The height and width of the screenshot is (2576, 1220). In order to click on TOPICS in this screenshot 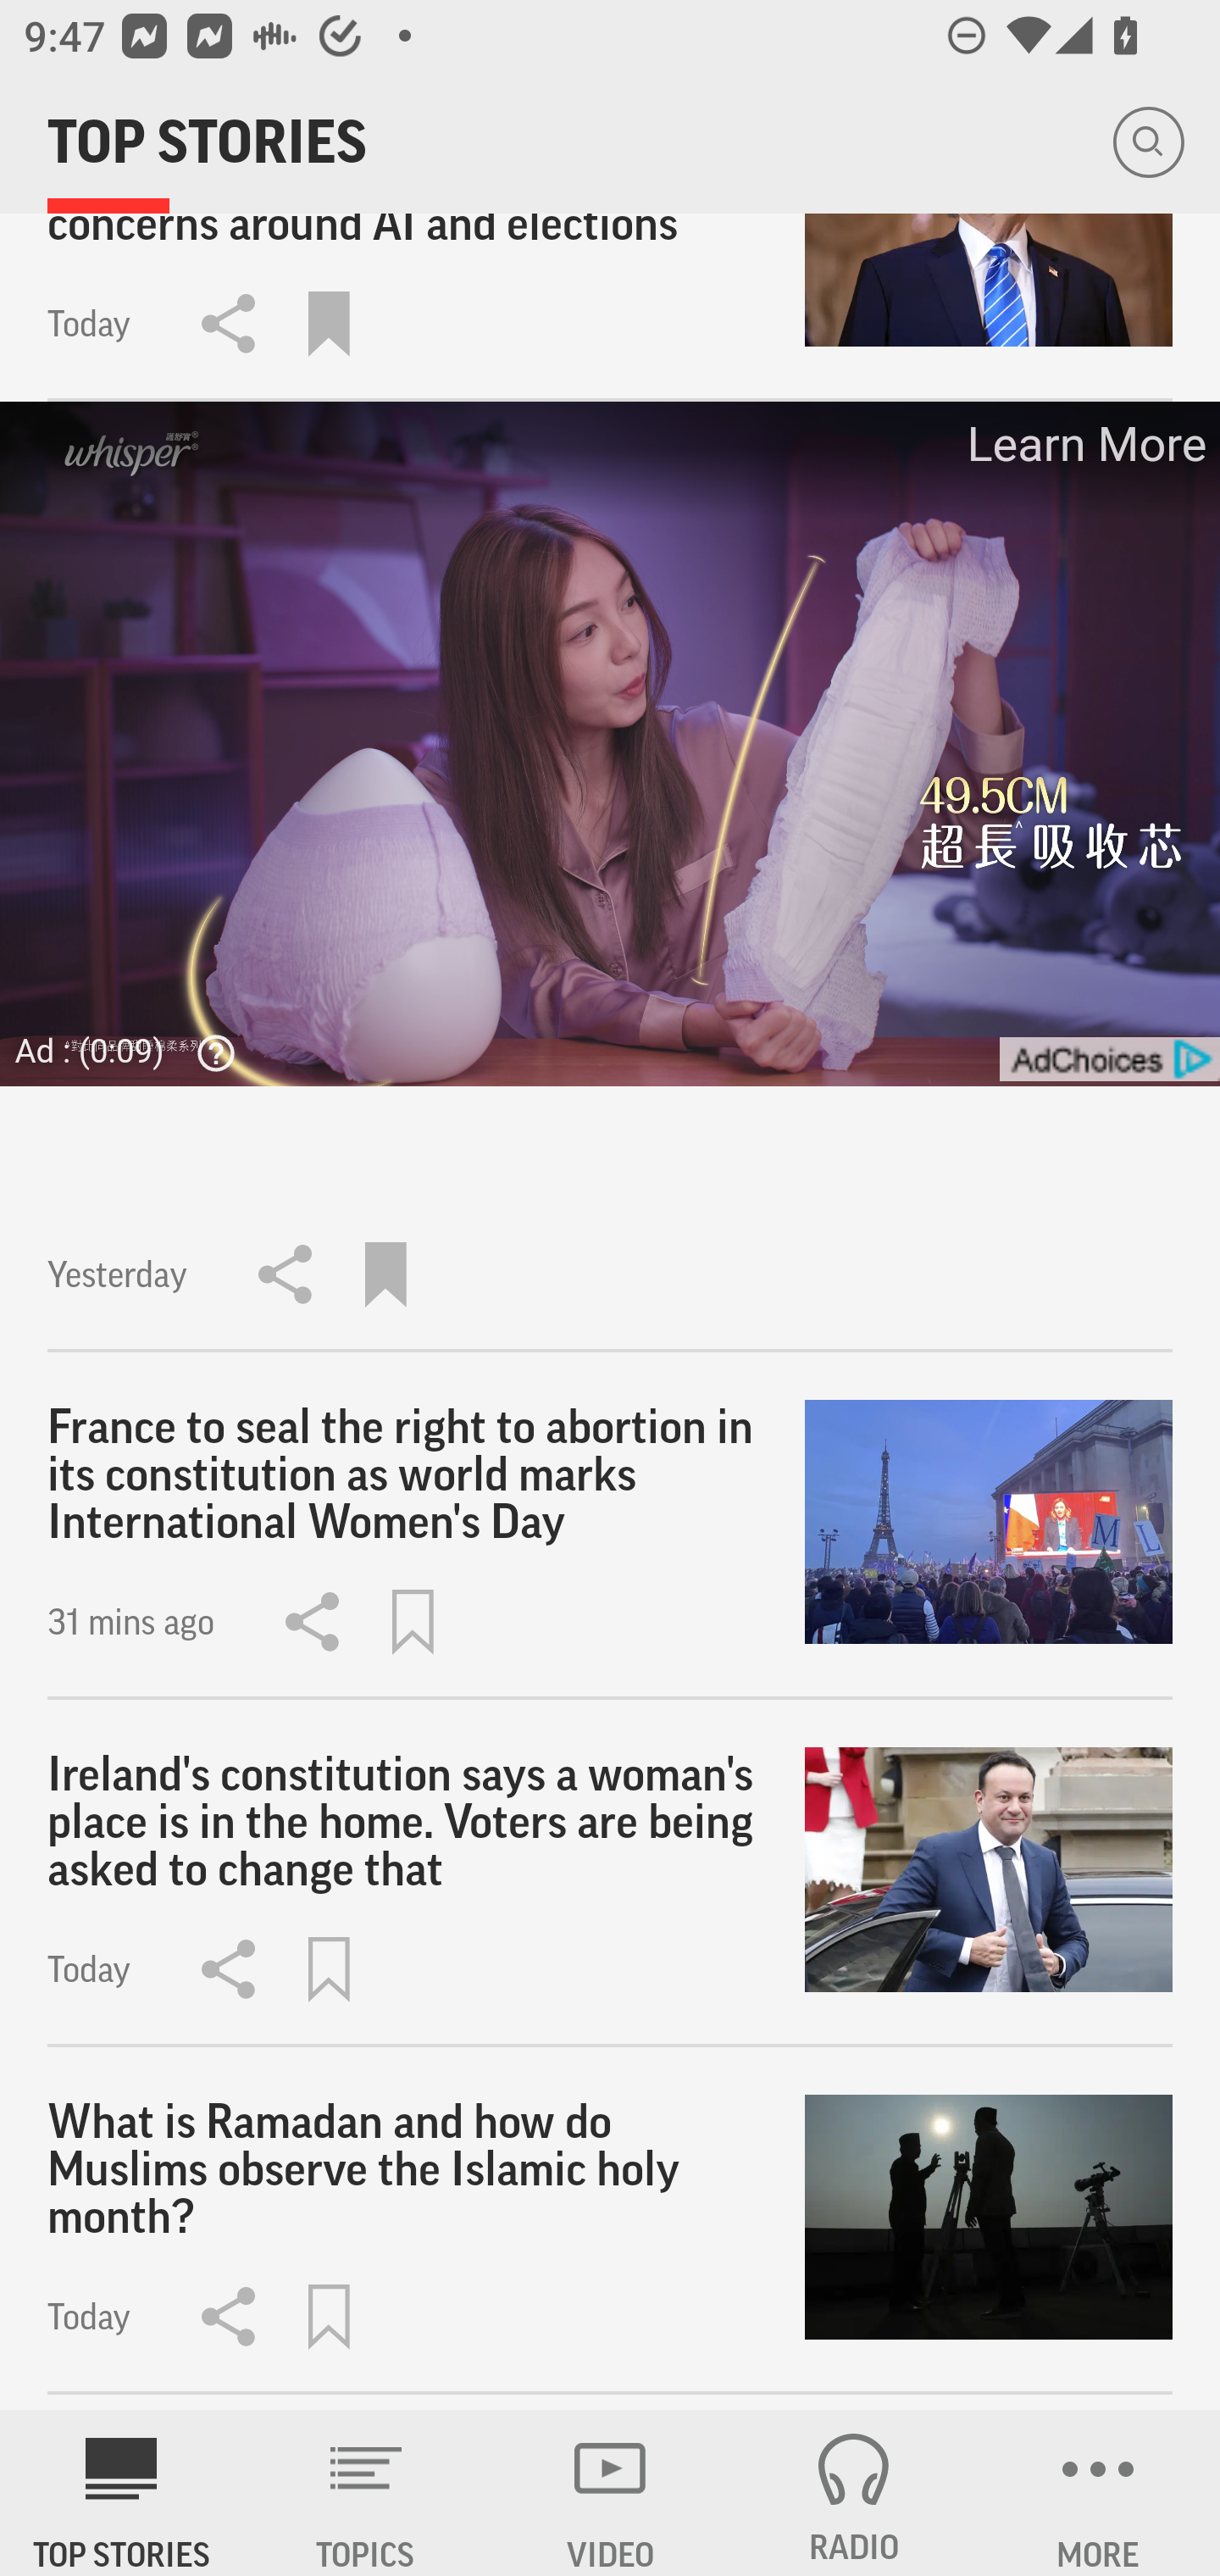, I will do `click(366, 2493)`.